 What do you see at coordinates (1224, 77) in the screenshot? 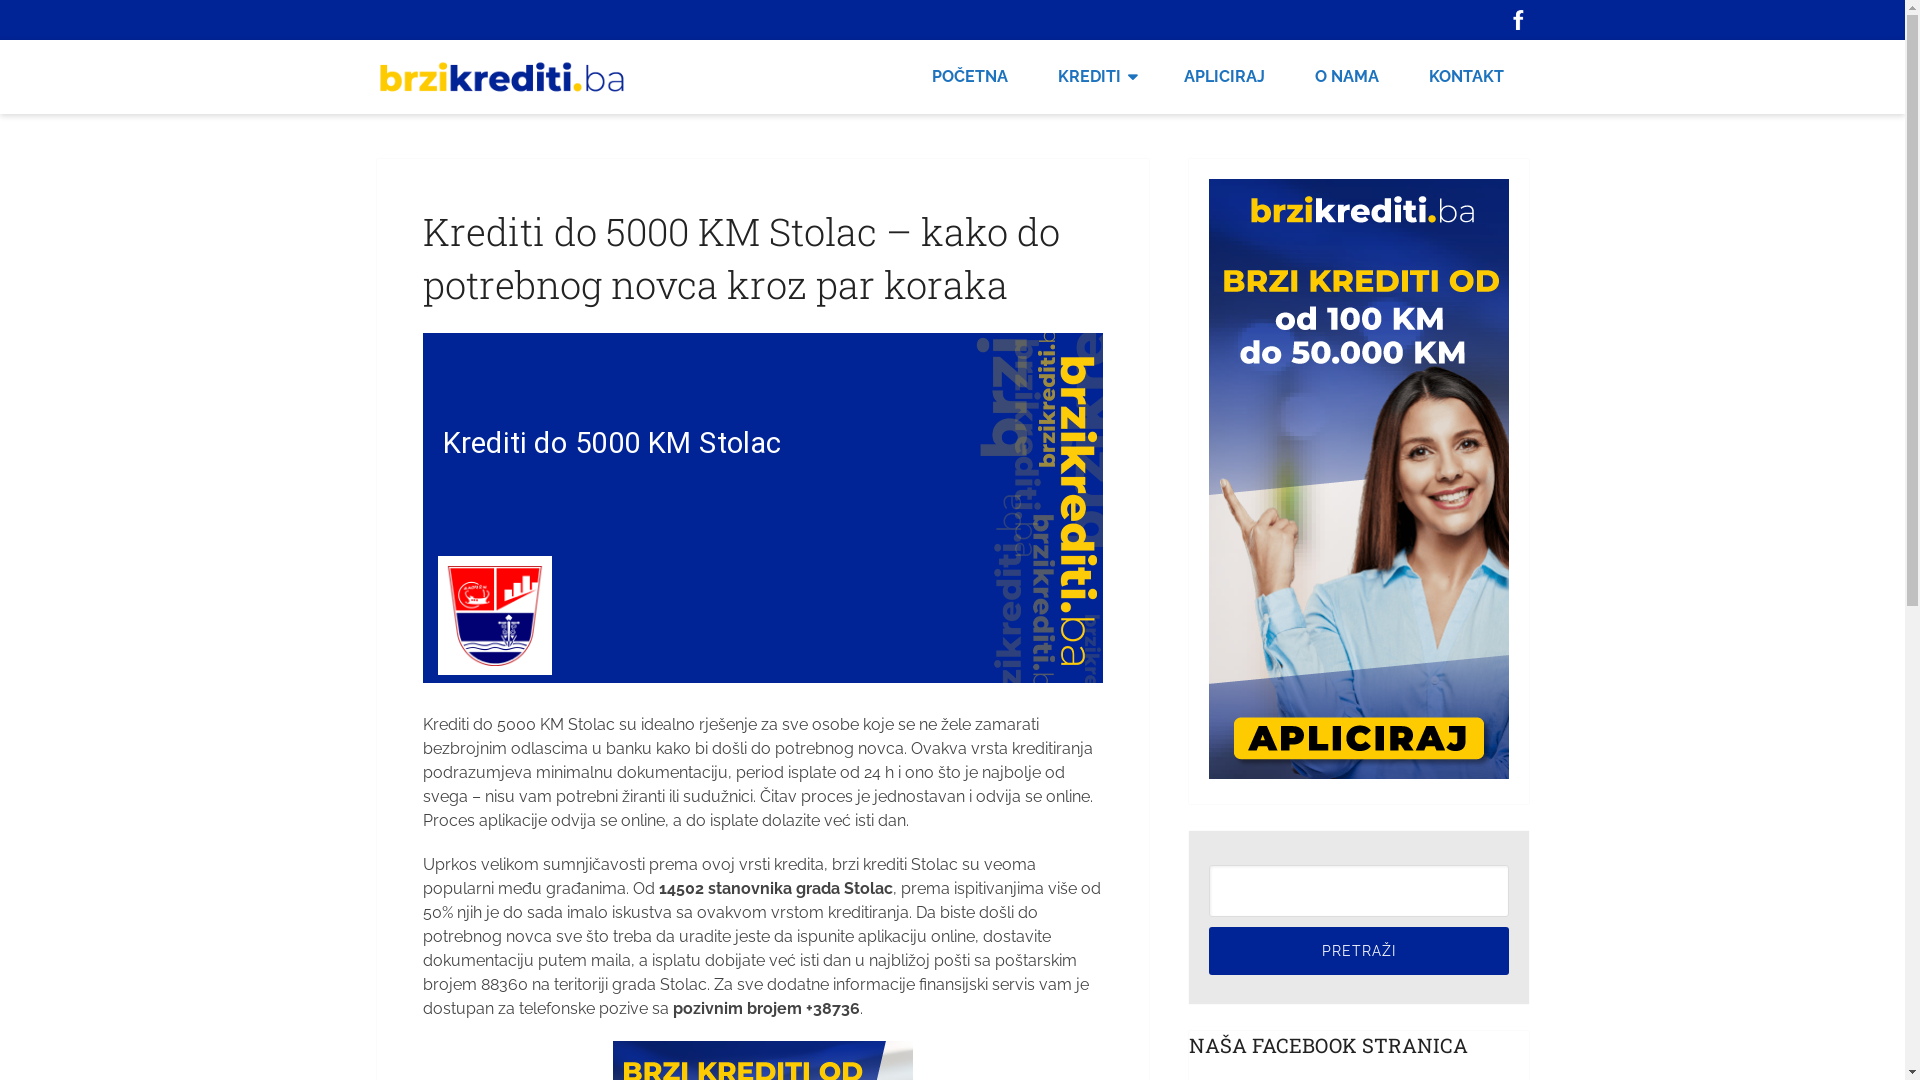
I see `APLICIRAJ` at bounding box center [1224, 77].